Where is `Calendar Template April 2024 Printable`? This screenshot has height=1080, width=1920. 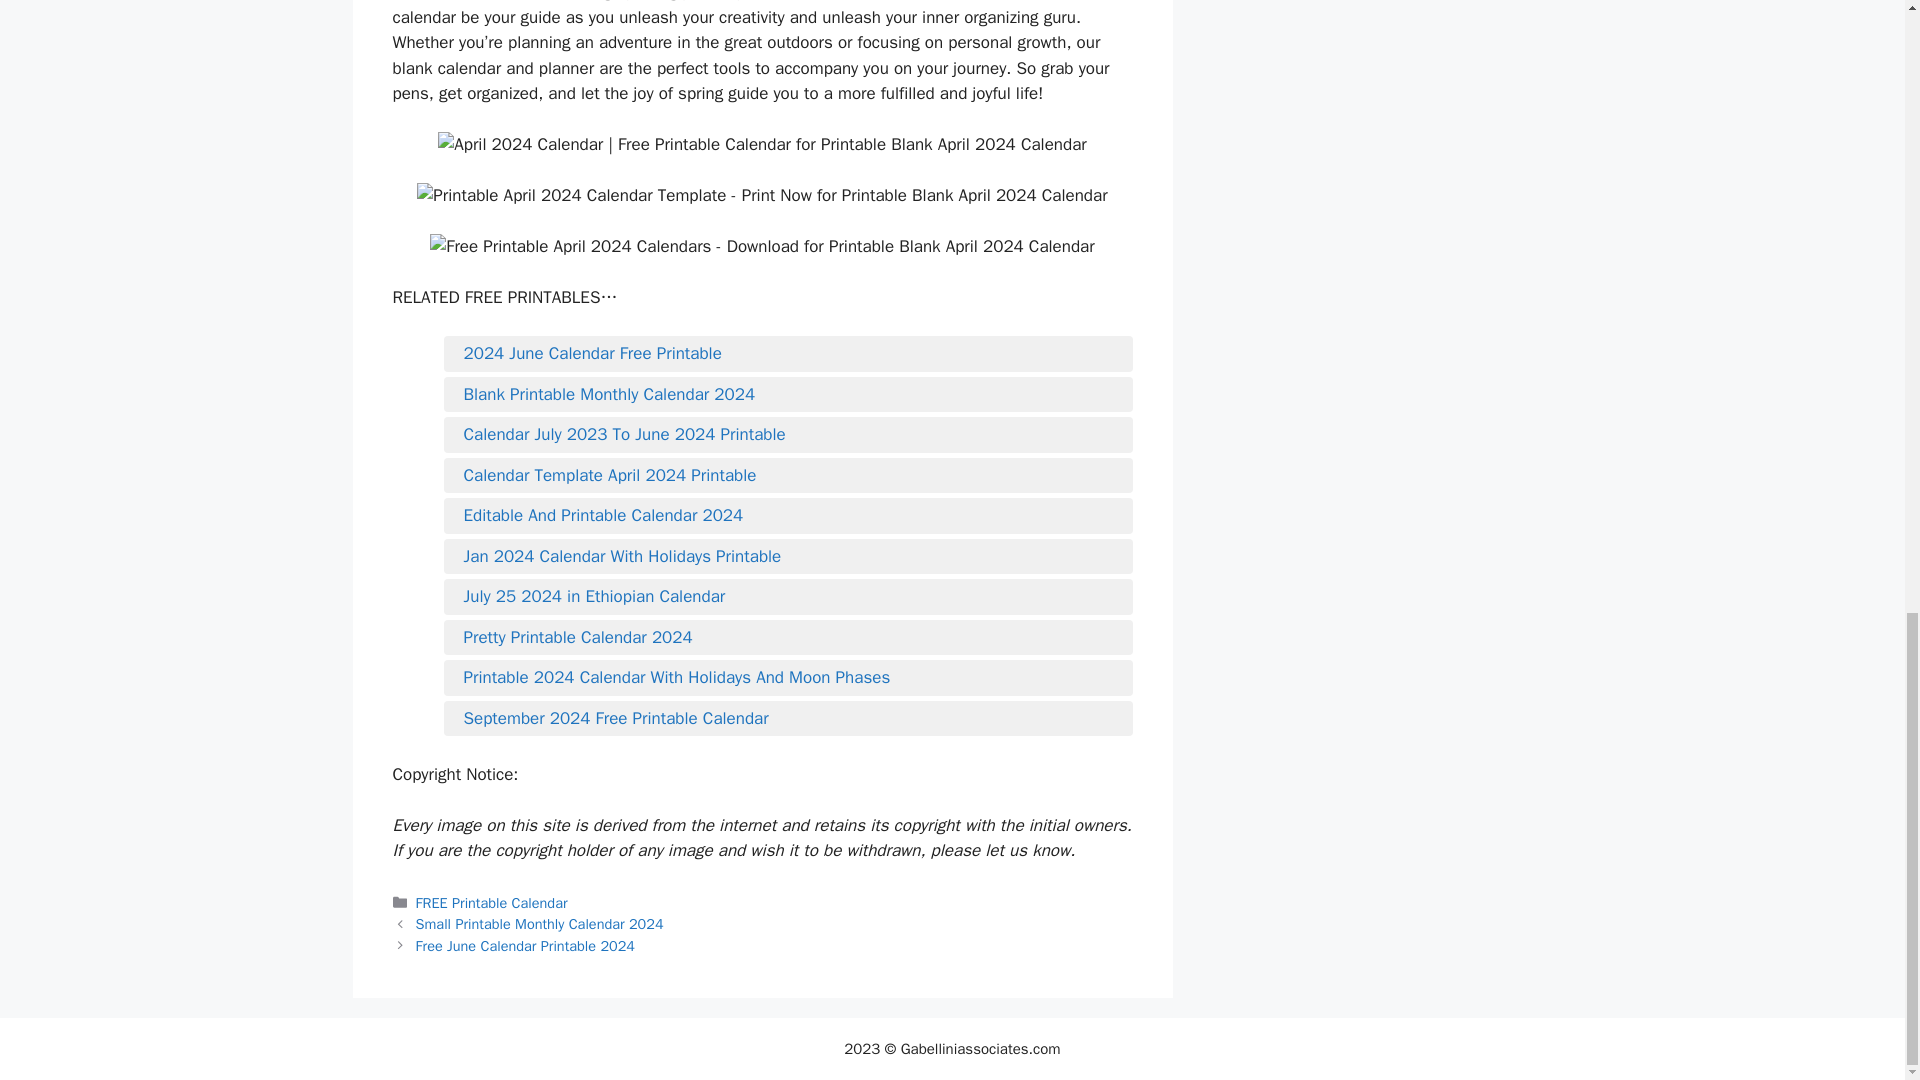
Calendar Template April 2024 Printable is located at coordinates (788, 476).